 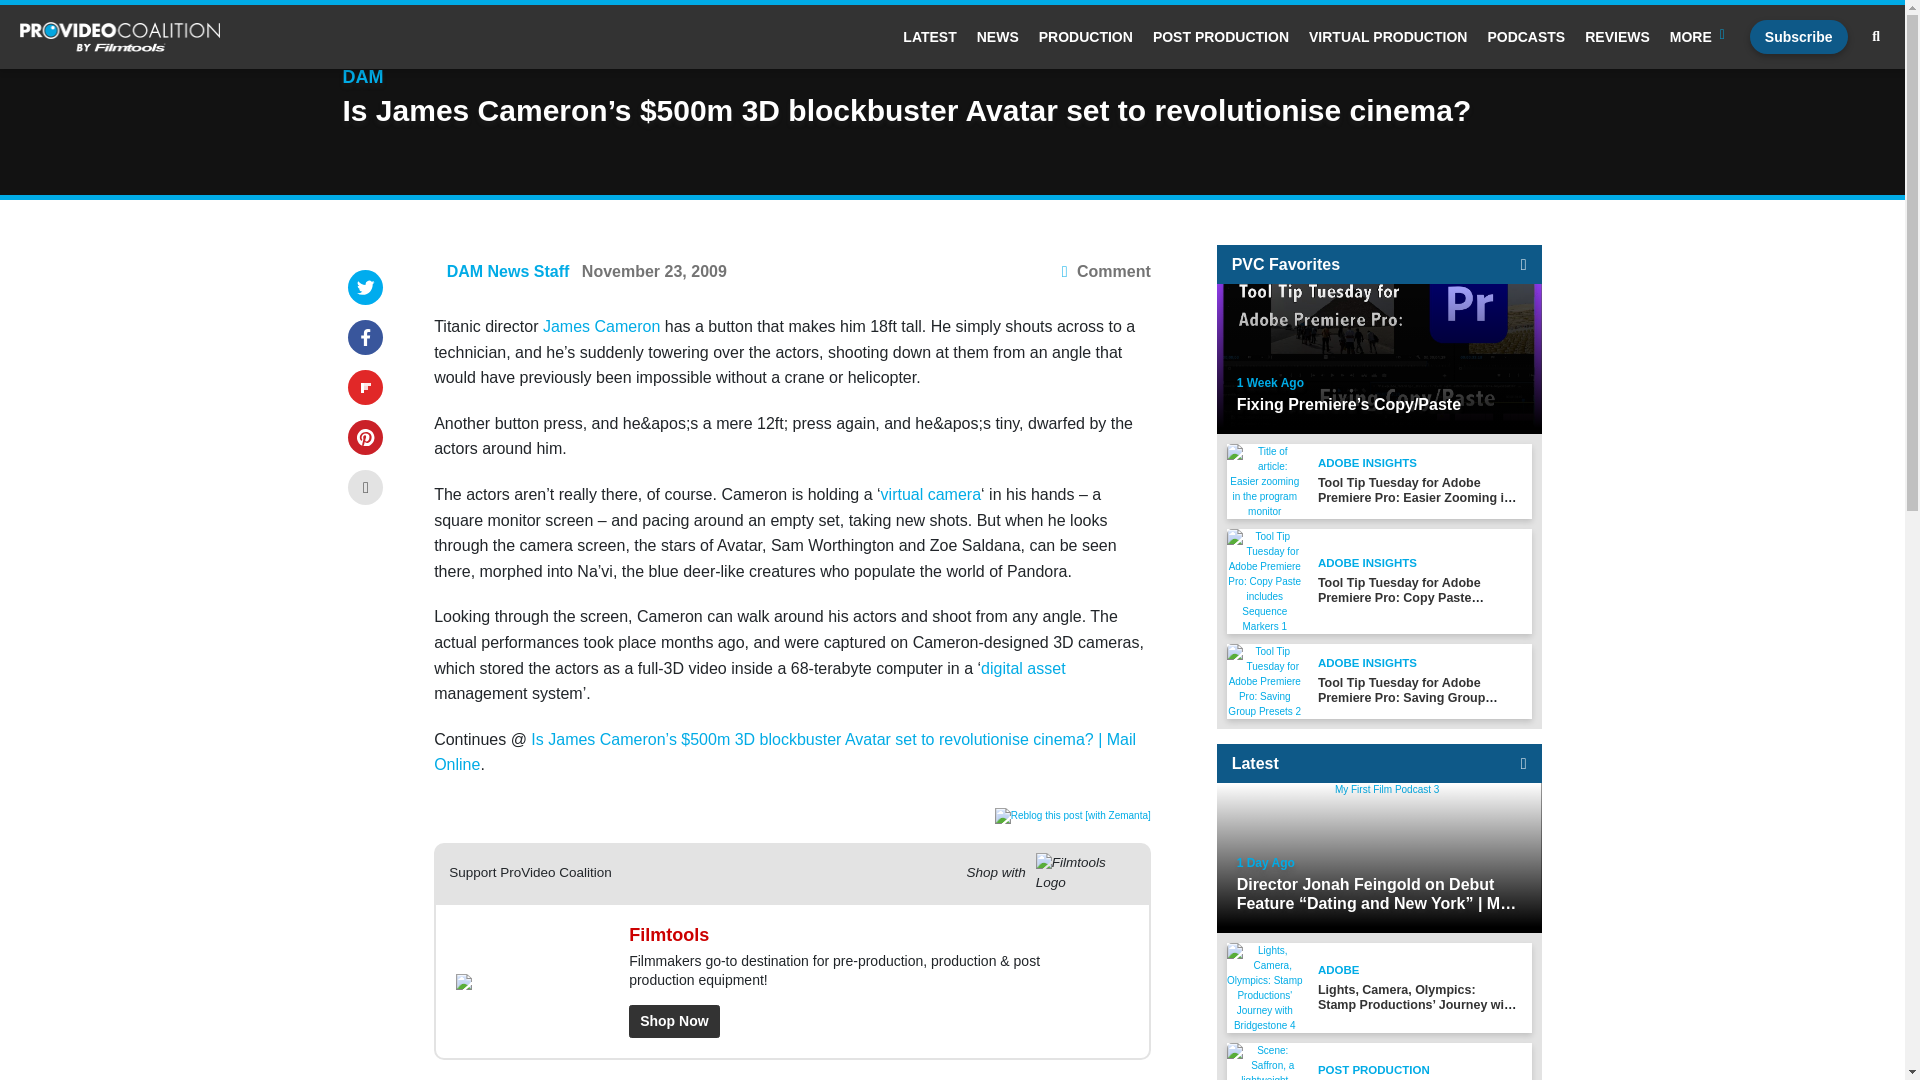 What do you see at coordinates (1876, 37) in the screenshot?
I see `Search` at bounding box center [1876, 37].